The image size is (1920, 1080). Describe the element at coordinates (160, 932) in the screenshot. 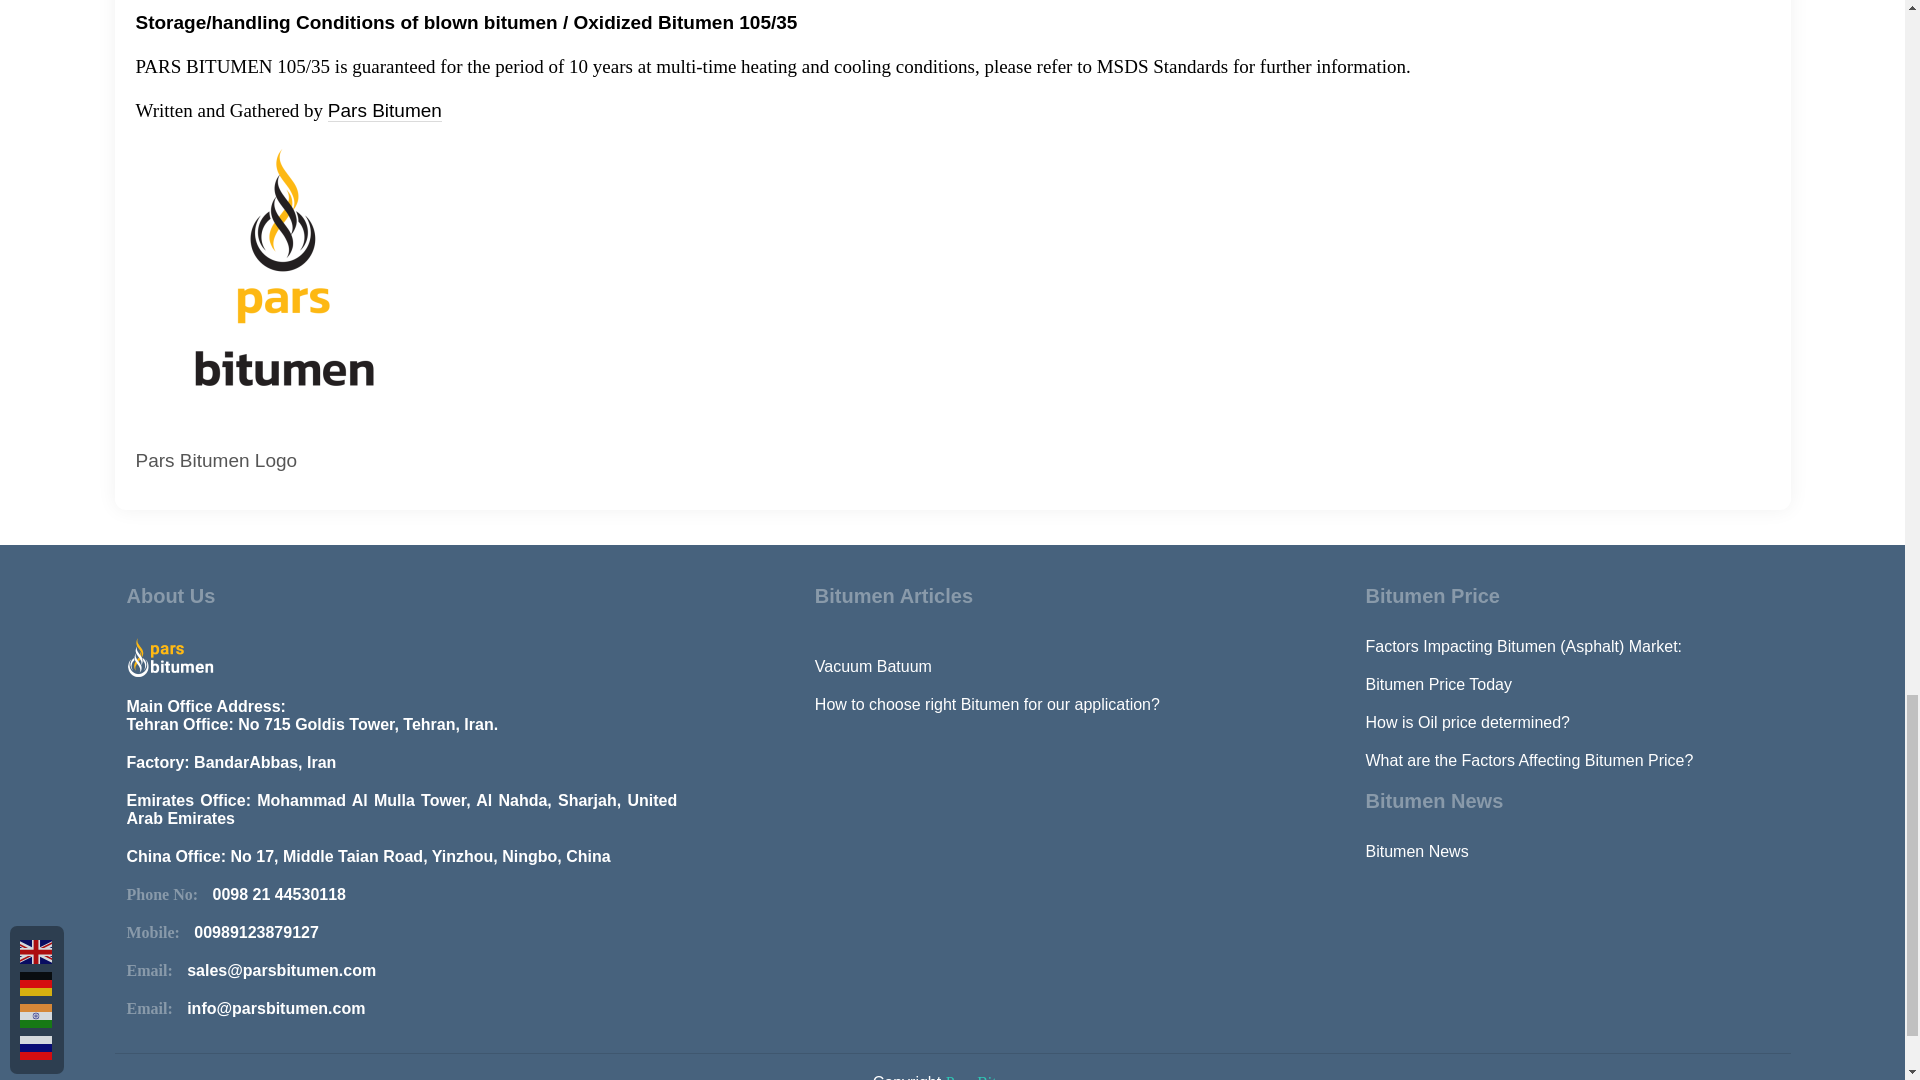

I see `Mobile:` at that location.